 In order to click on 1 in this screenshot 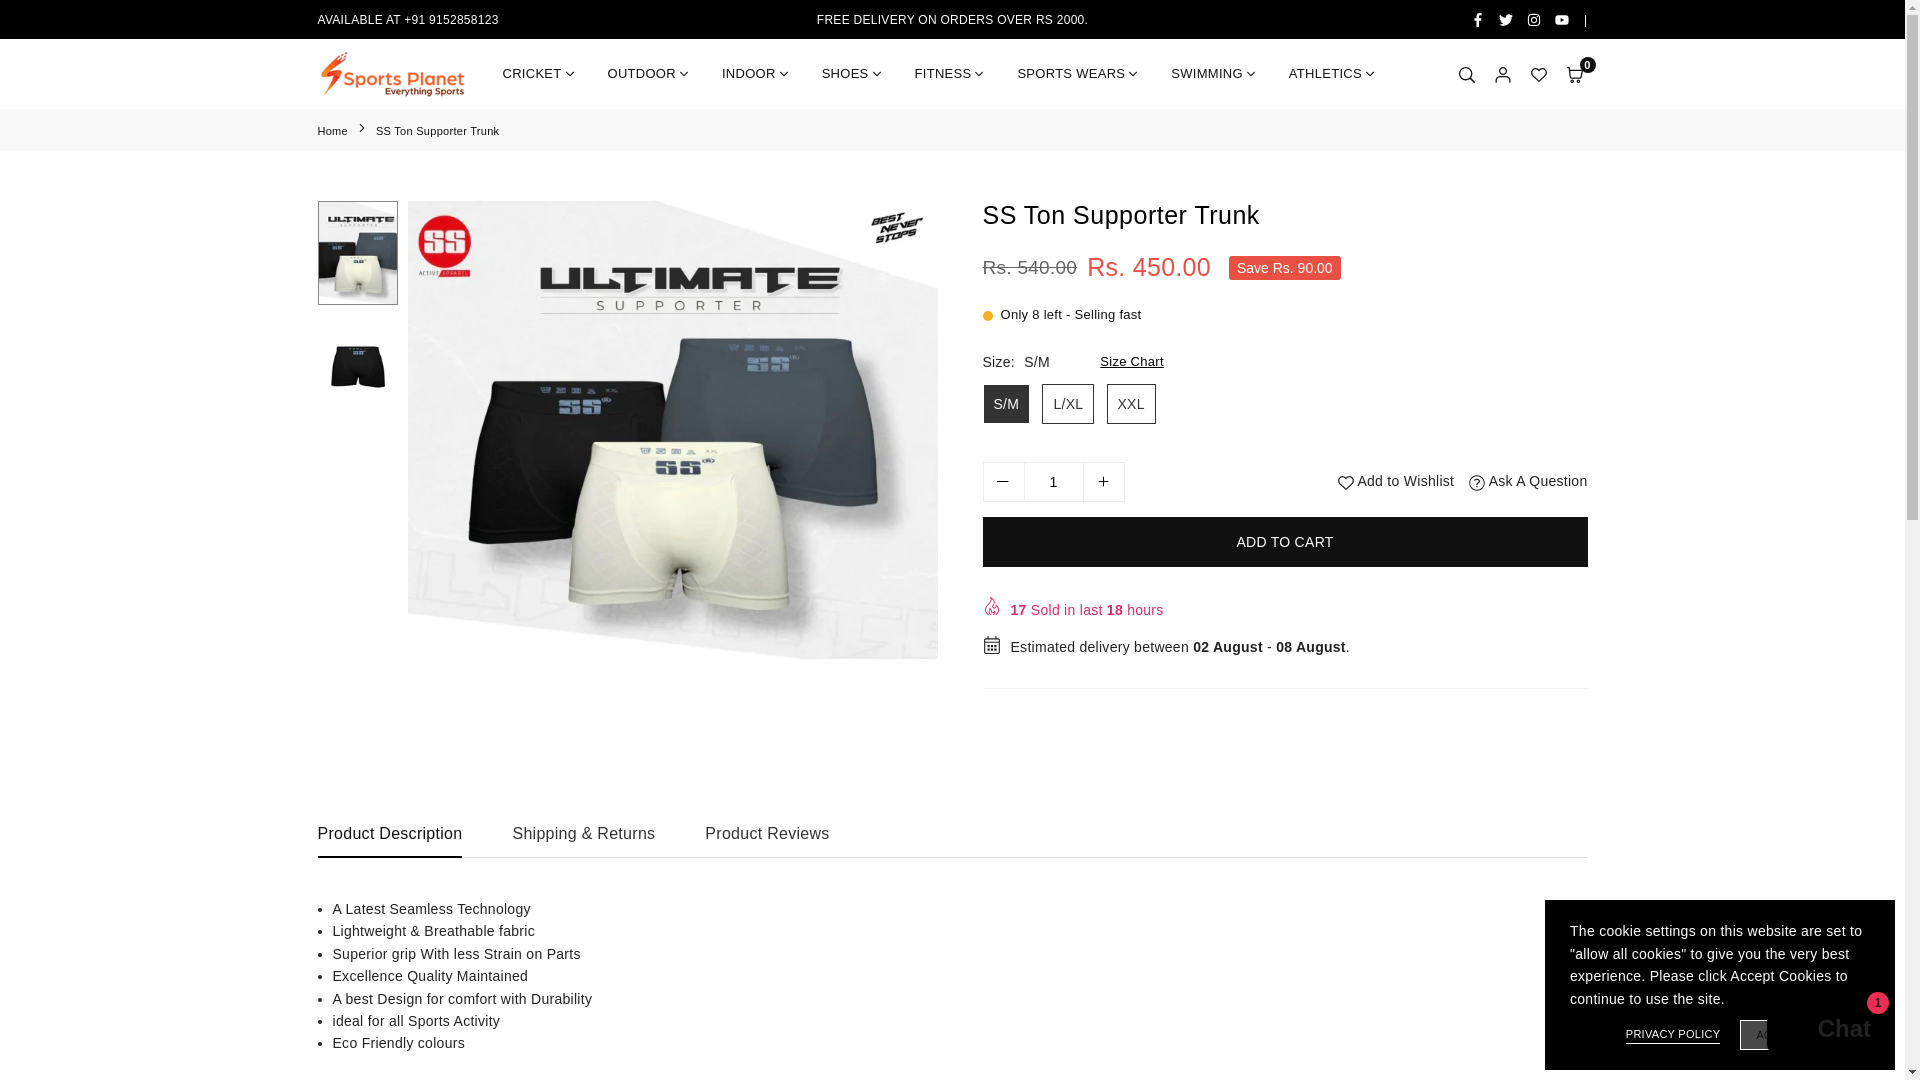, I will do `click(1054, 482)`.